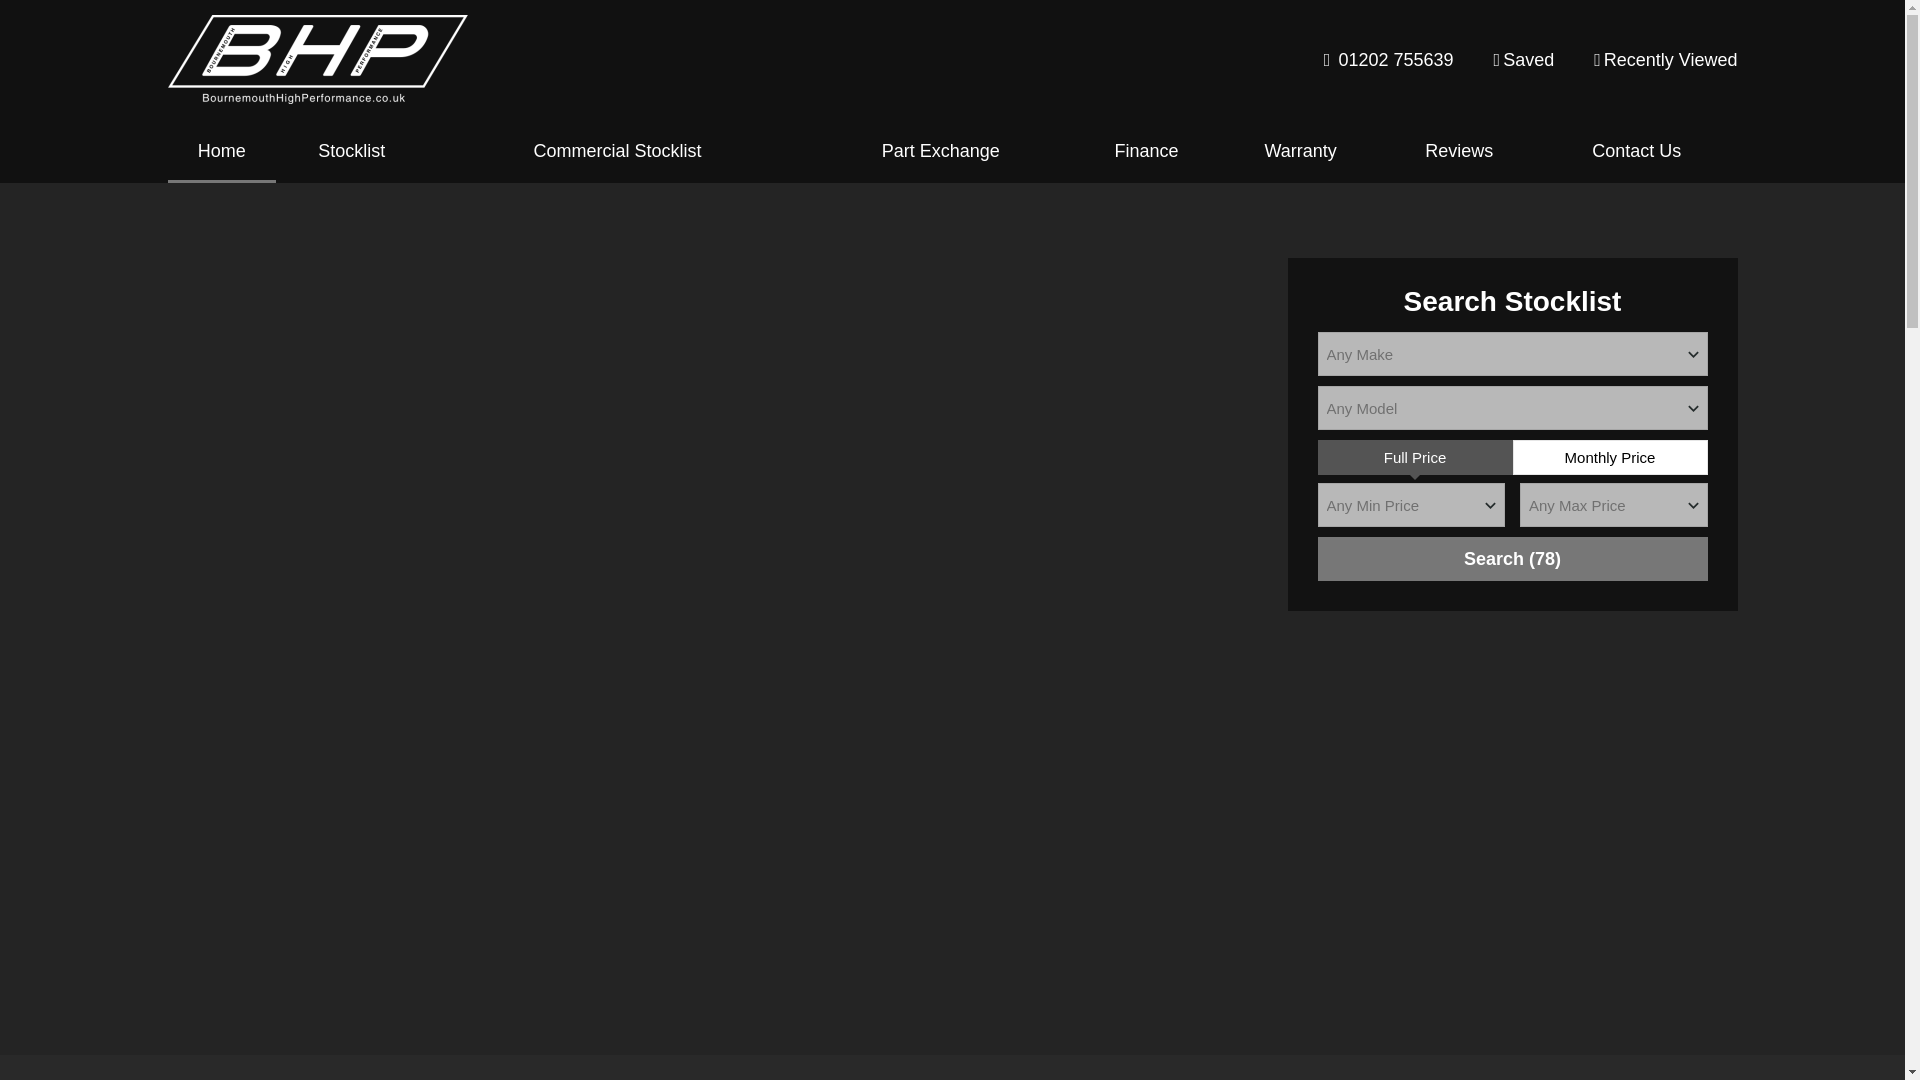  I want to click on Stocklist, so click(352, 150).